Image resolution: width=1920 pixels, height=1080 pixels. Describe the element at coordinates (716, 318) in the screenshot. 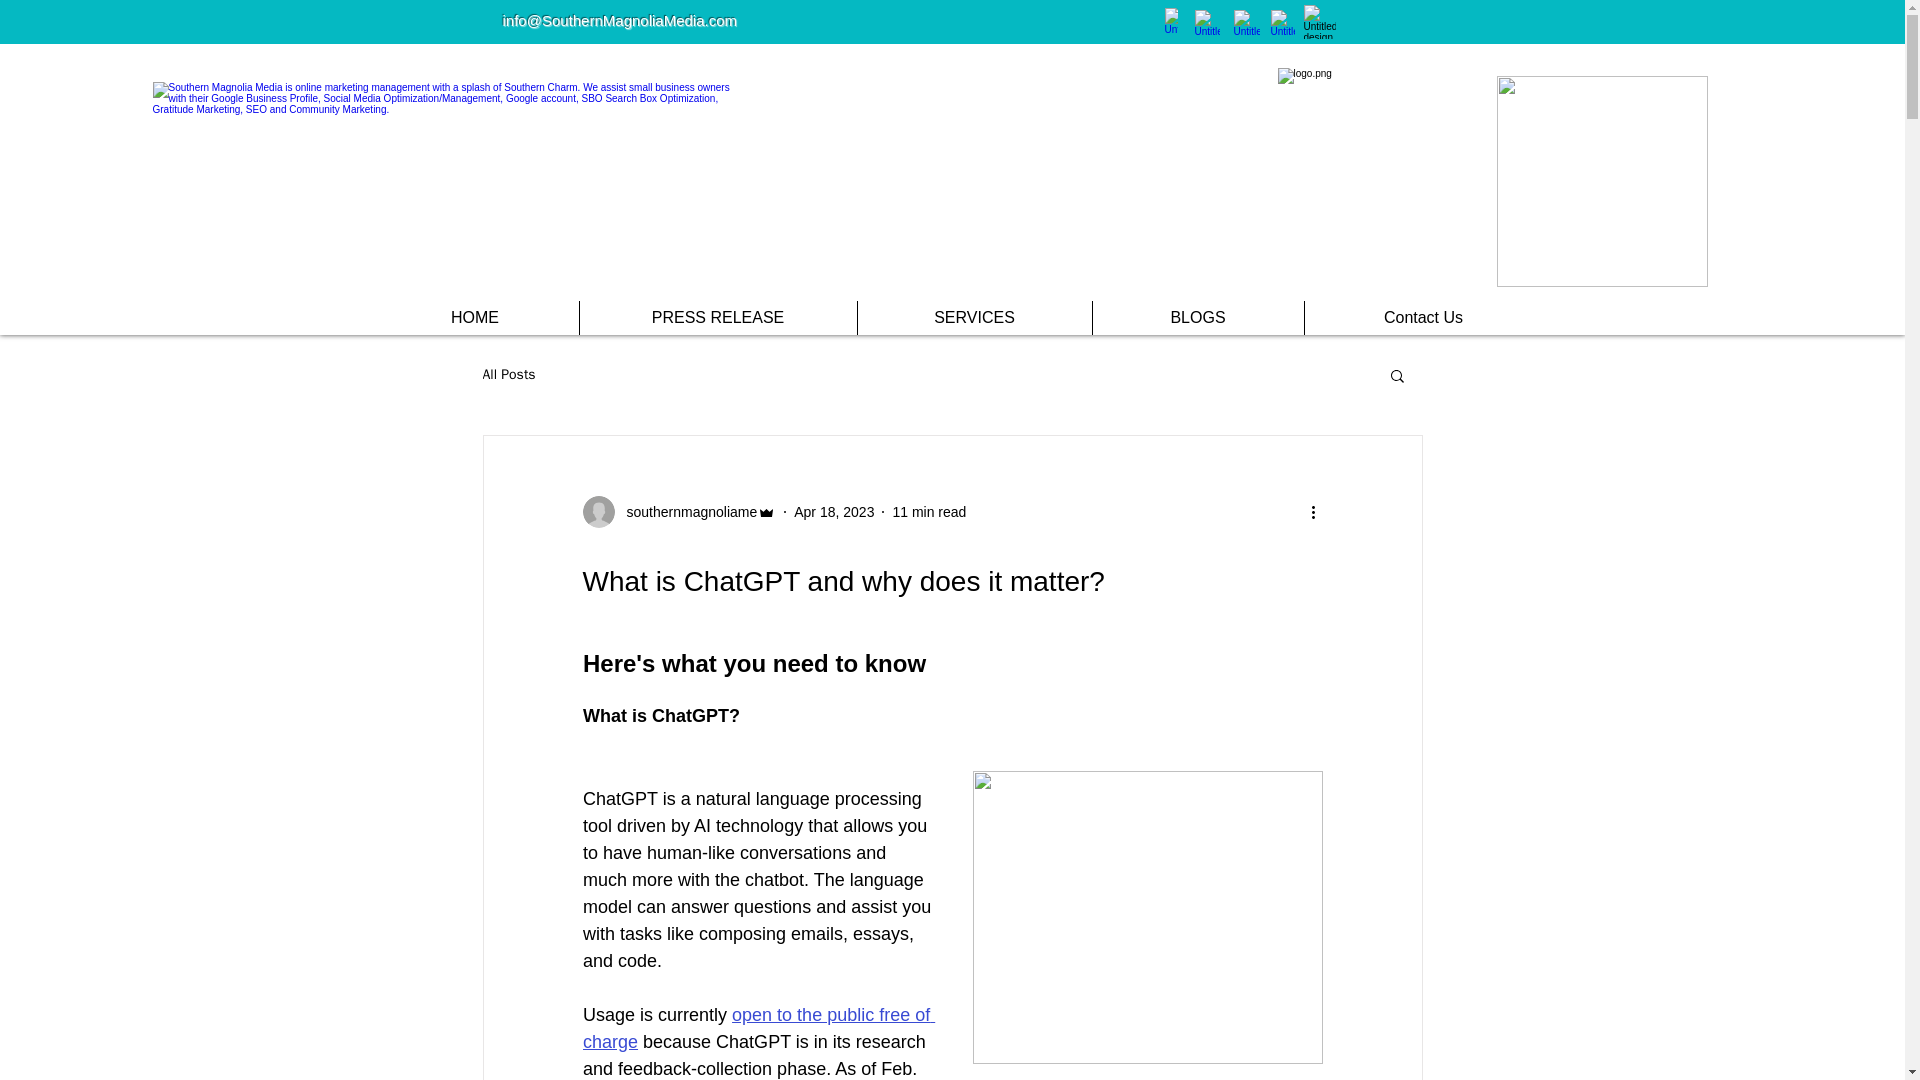

I see `PRESS RELEASE` at that location.